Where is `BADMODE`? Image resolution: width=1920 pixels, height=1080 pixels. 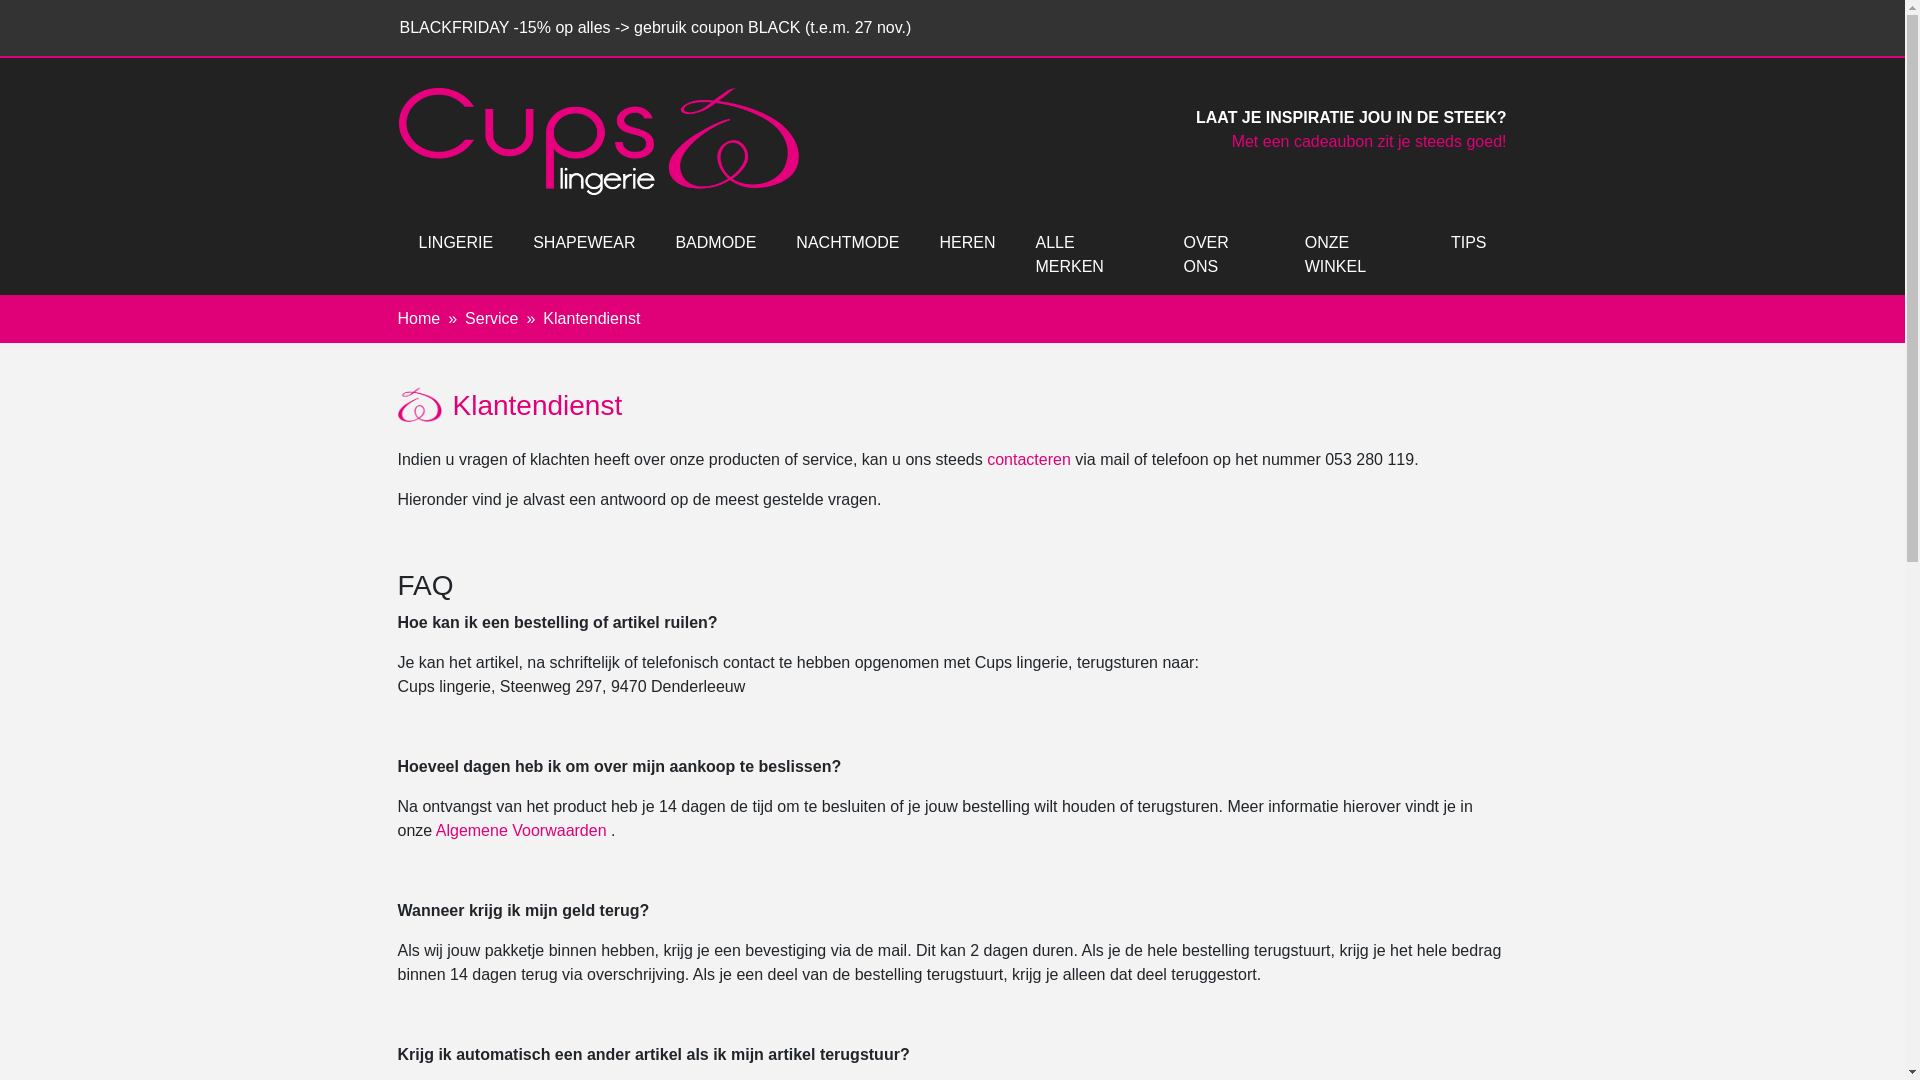
BADMODE is located at coordinates (716, 243).